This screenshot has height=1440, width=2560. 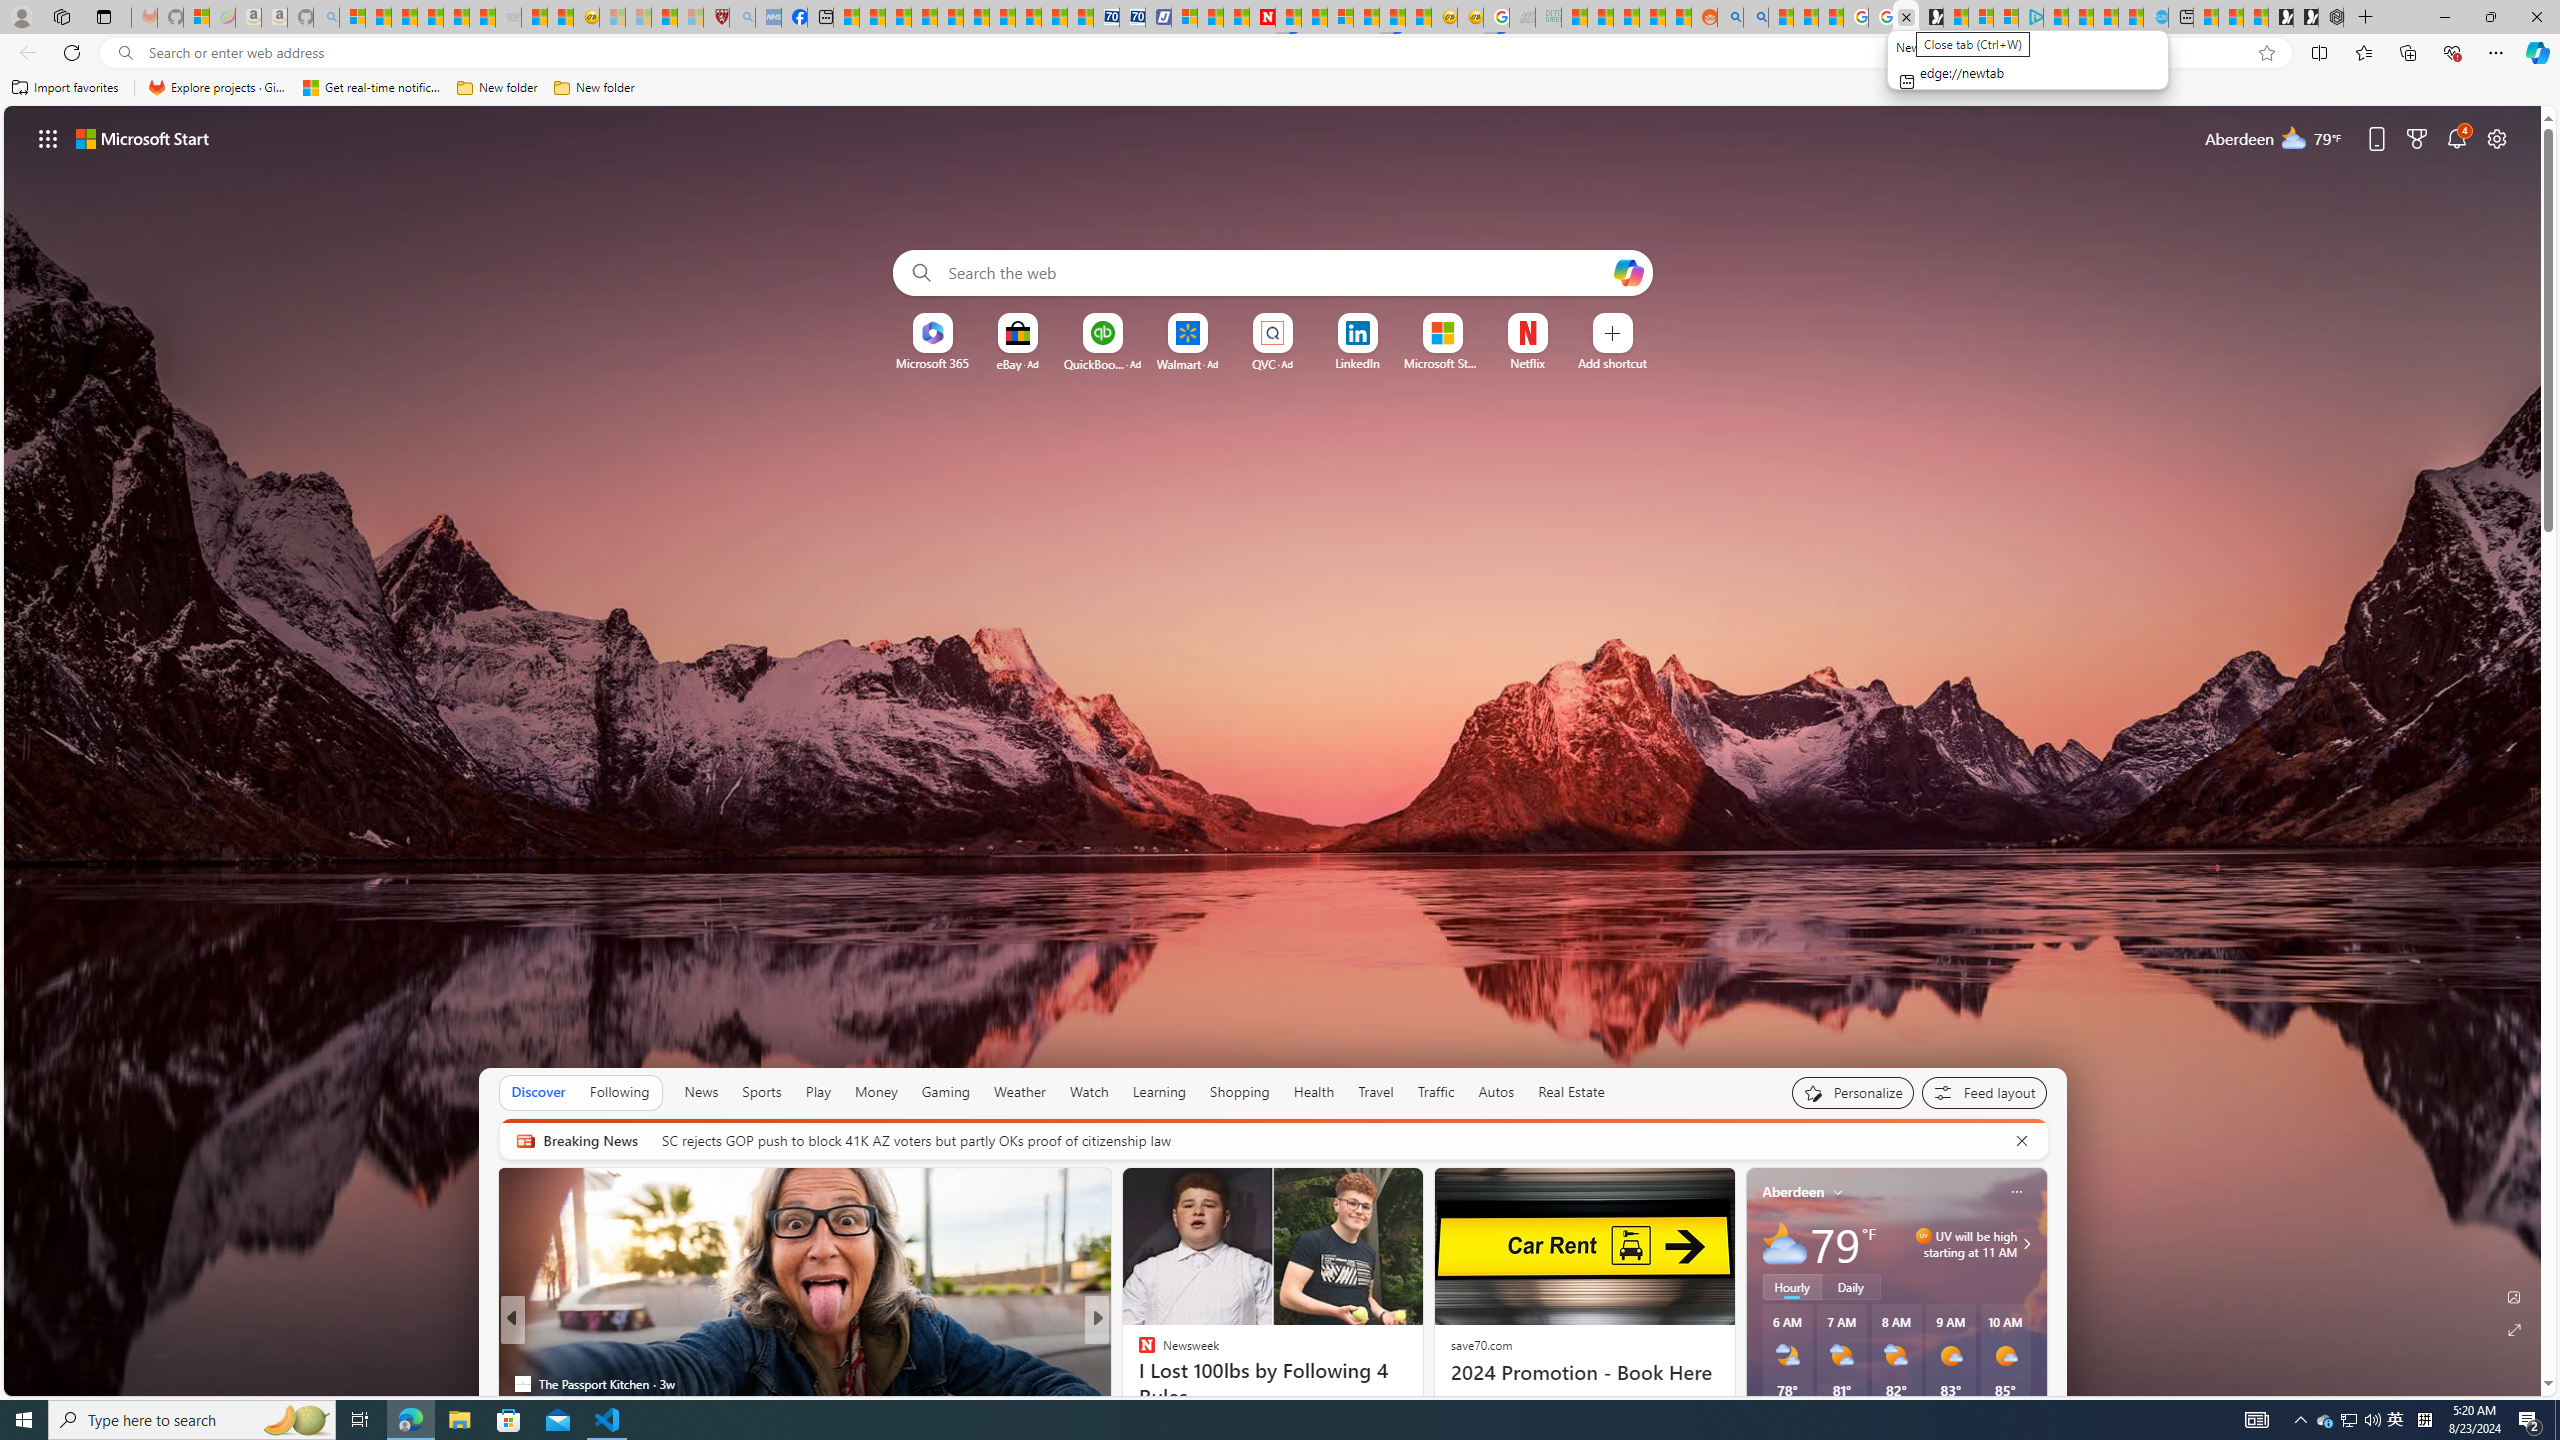 What do you see at coordinates (1160, 1092) in the screenshot?
I see `Learning` at bounding box center [1160, 1092].